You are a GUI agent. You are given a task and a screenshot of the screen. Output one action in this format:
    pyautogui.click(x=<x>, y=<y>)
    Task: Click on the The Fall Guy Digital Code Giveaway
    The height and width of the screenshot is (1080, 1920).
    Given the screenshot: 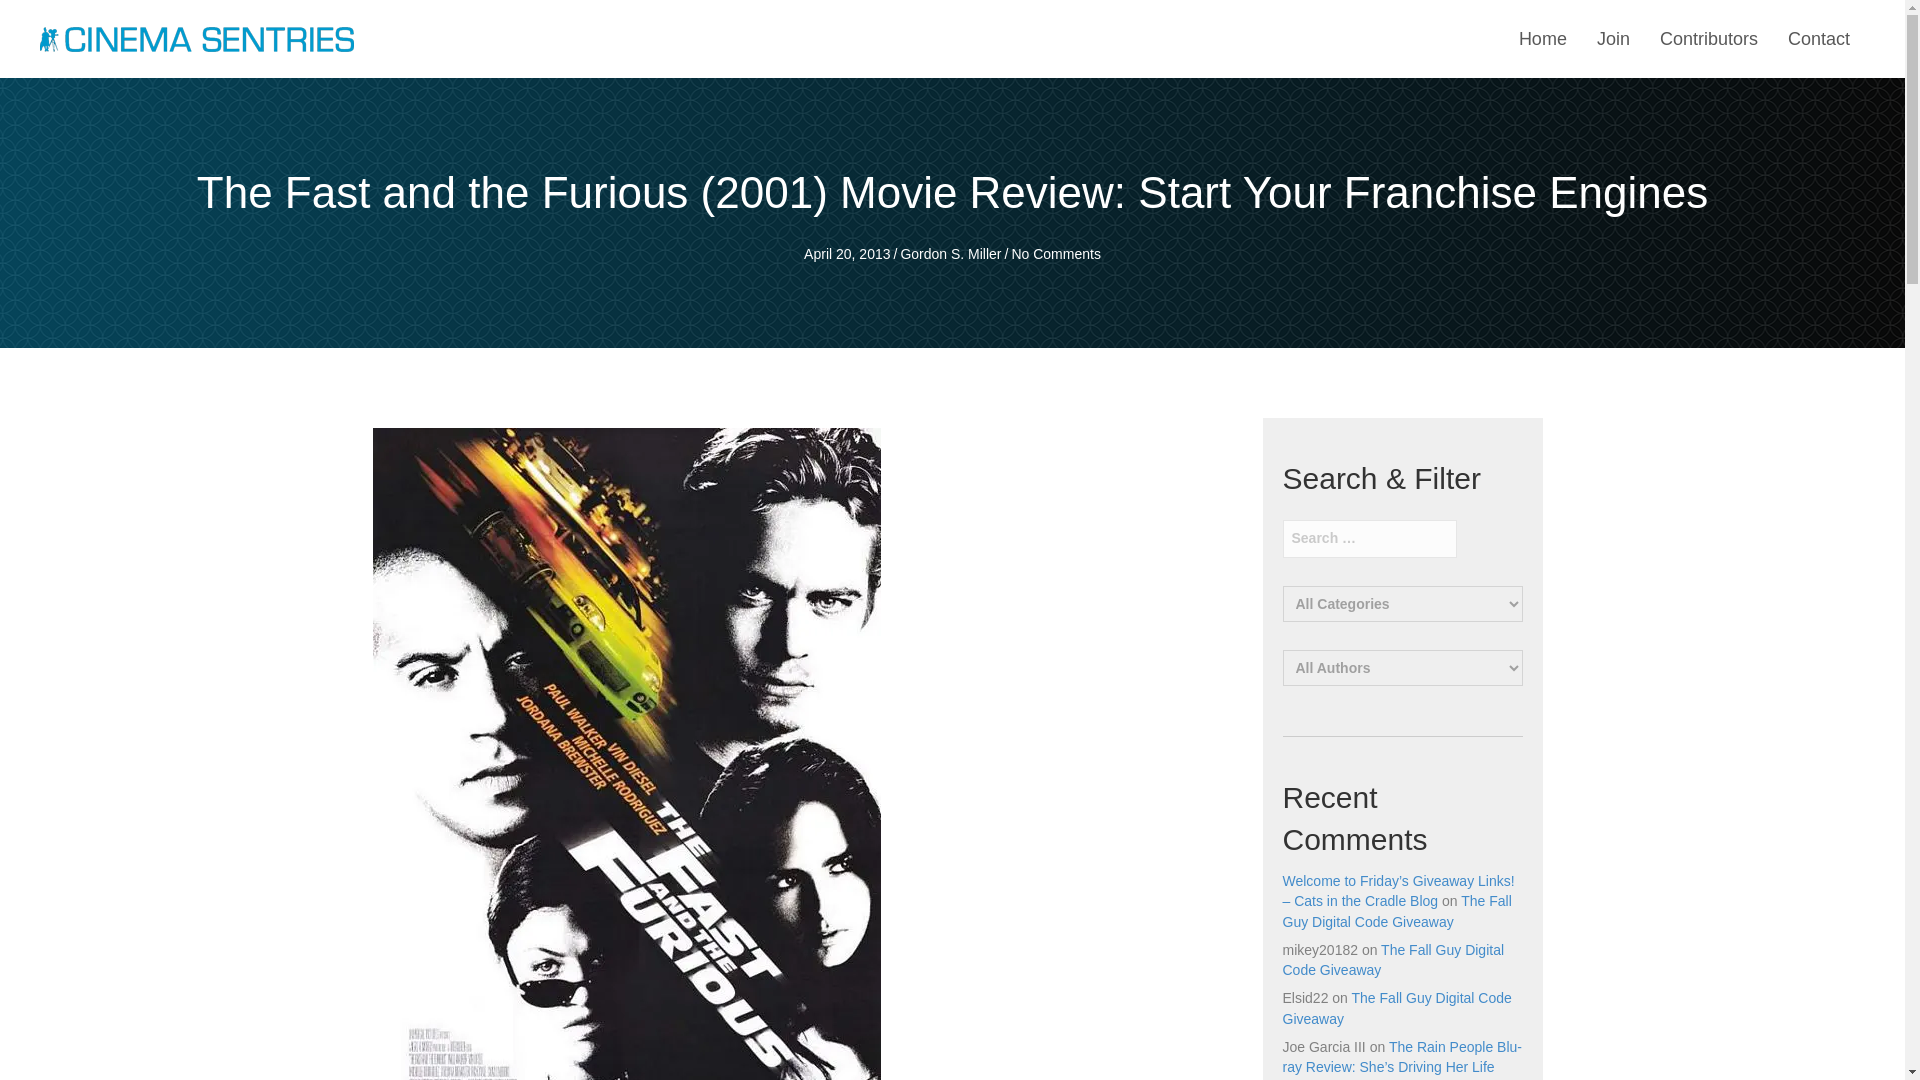 What is the action you would take?
    pyautogui.click(x=1396, y=910)
    